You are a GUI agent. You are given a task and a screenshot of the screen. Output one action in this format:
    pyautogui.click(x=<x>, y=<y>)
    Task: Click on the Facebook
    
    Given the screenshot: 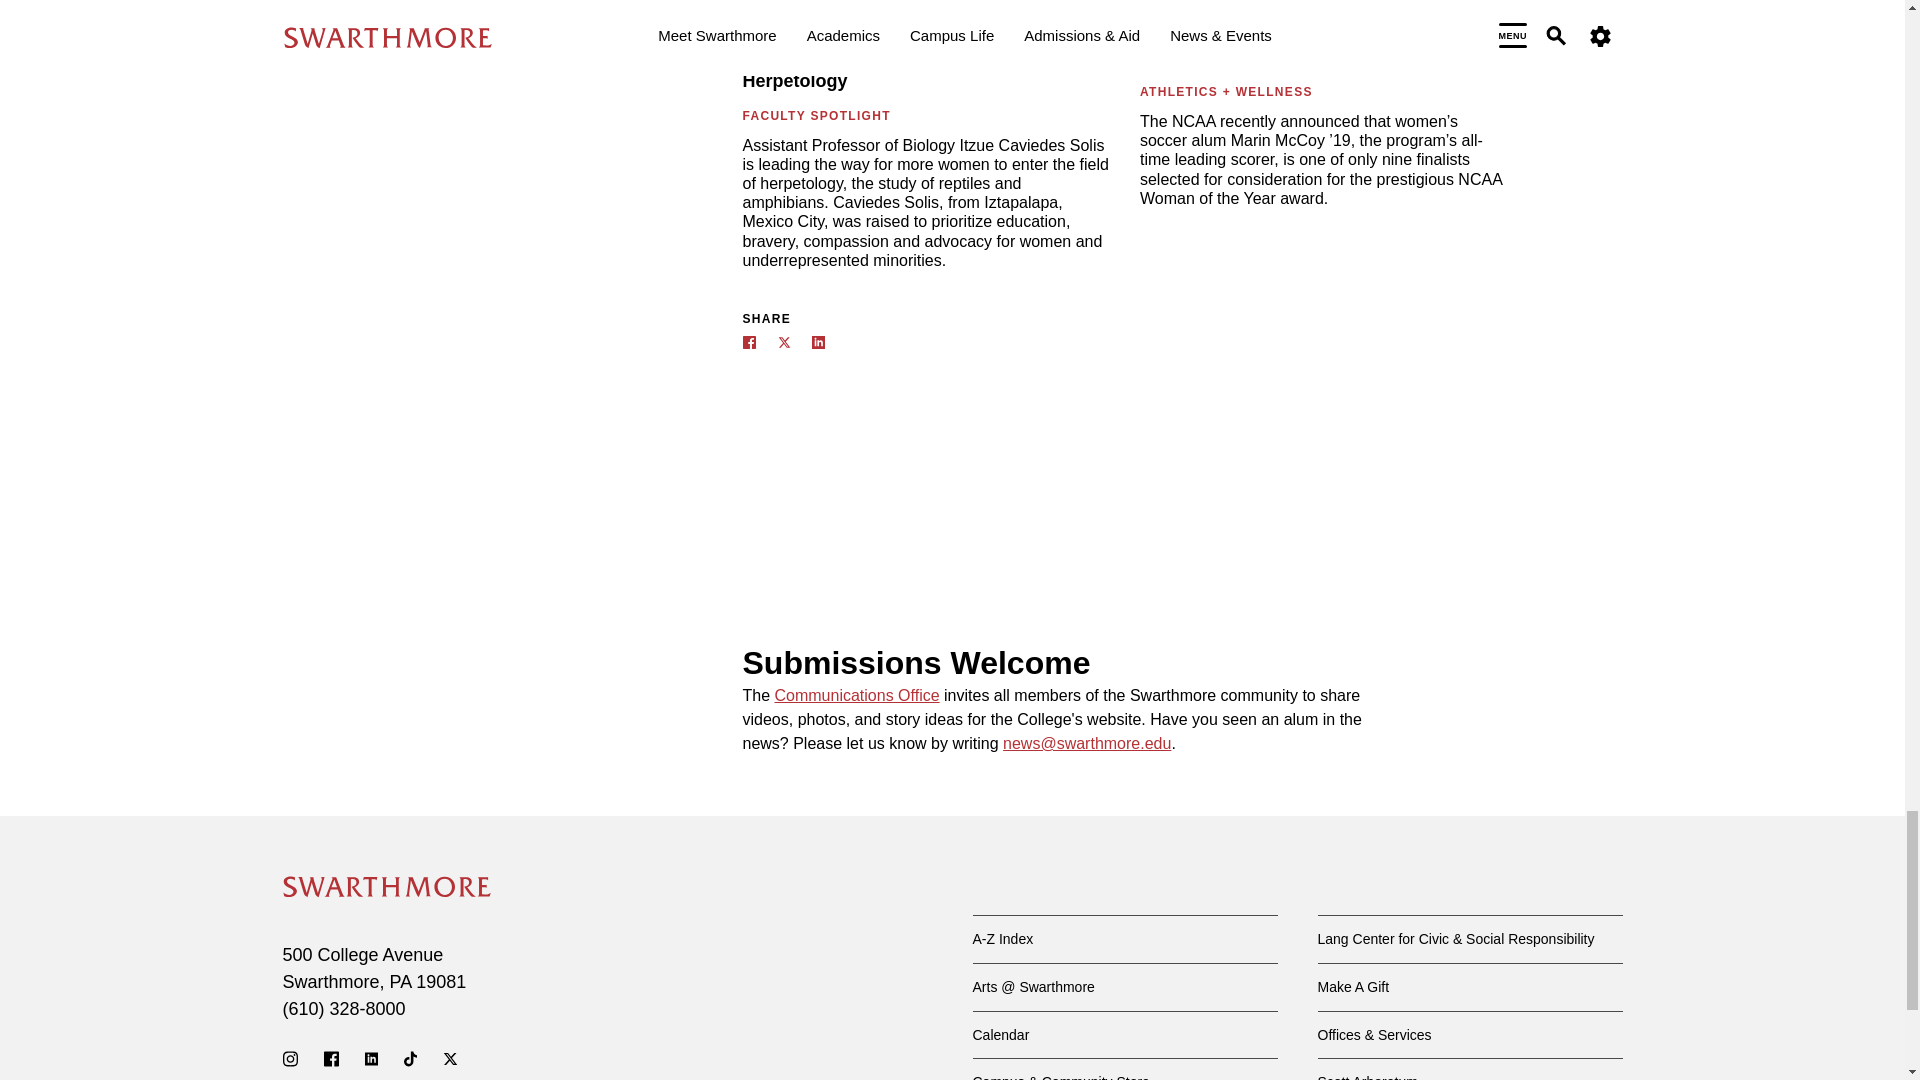 What is the action you would take?
    pyautogui.click(x=332, y=1058)
    